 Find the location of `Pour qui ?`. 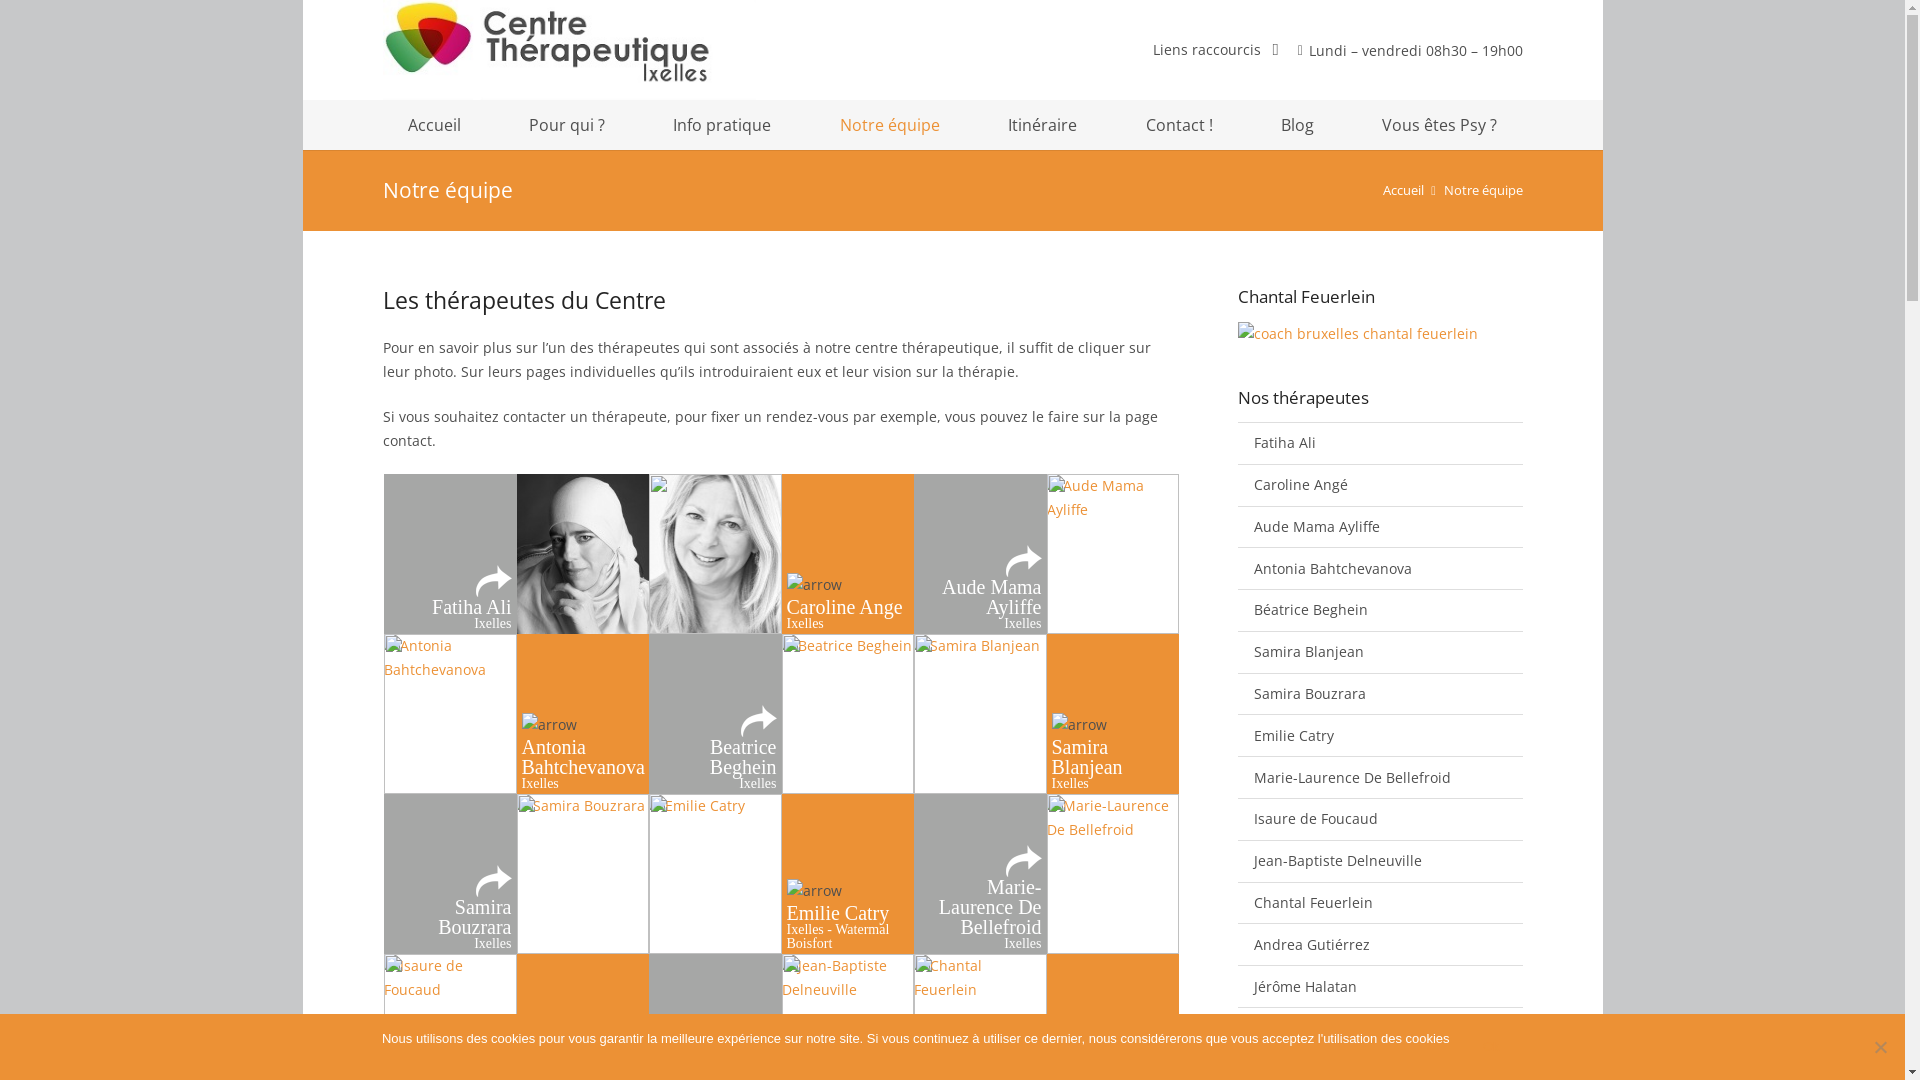

Pour qui ? is located at coordinates (567, 125).